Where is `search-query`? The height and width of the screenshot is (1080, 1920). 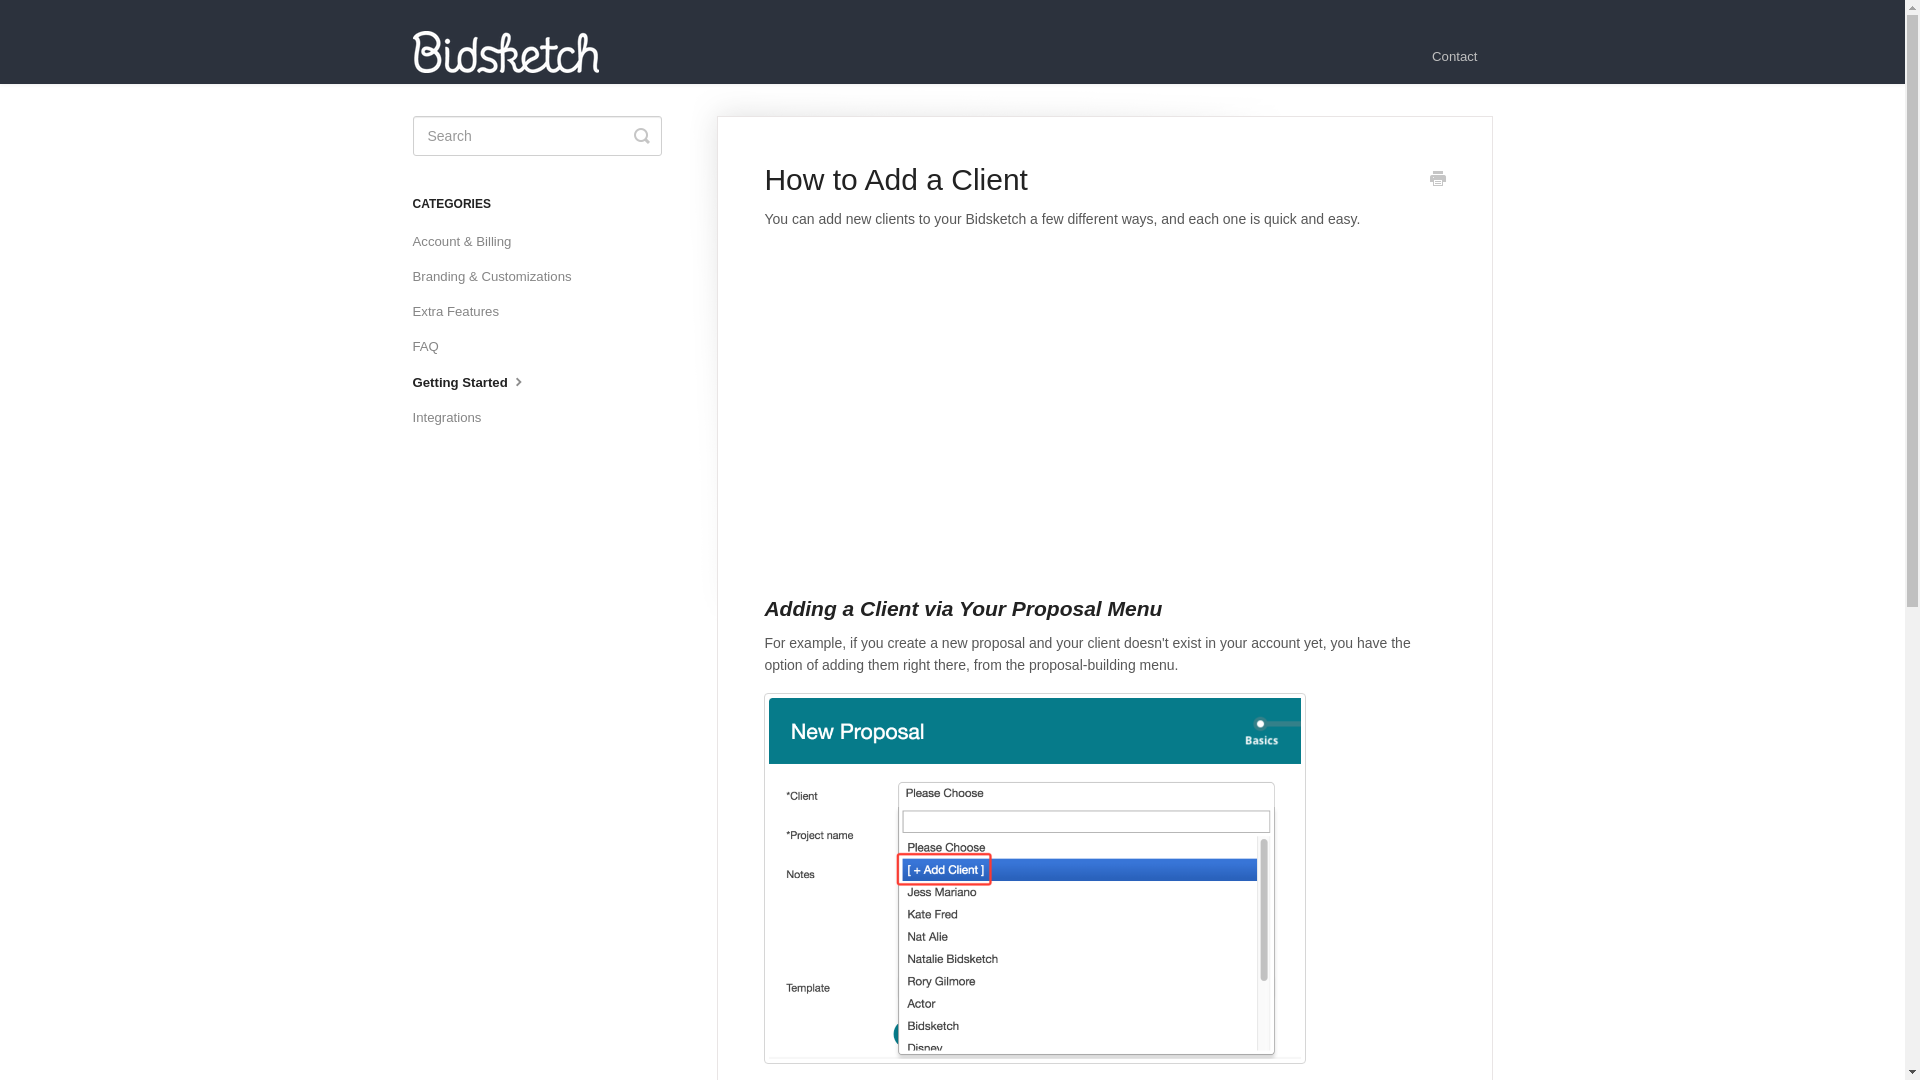
search-query is located at coordinates (536, 135).